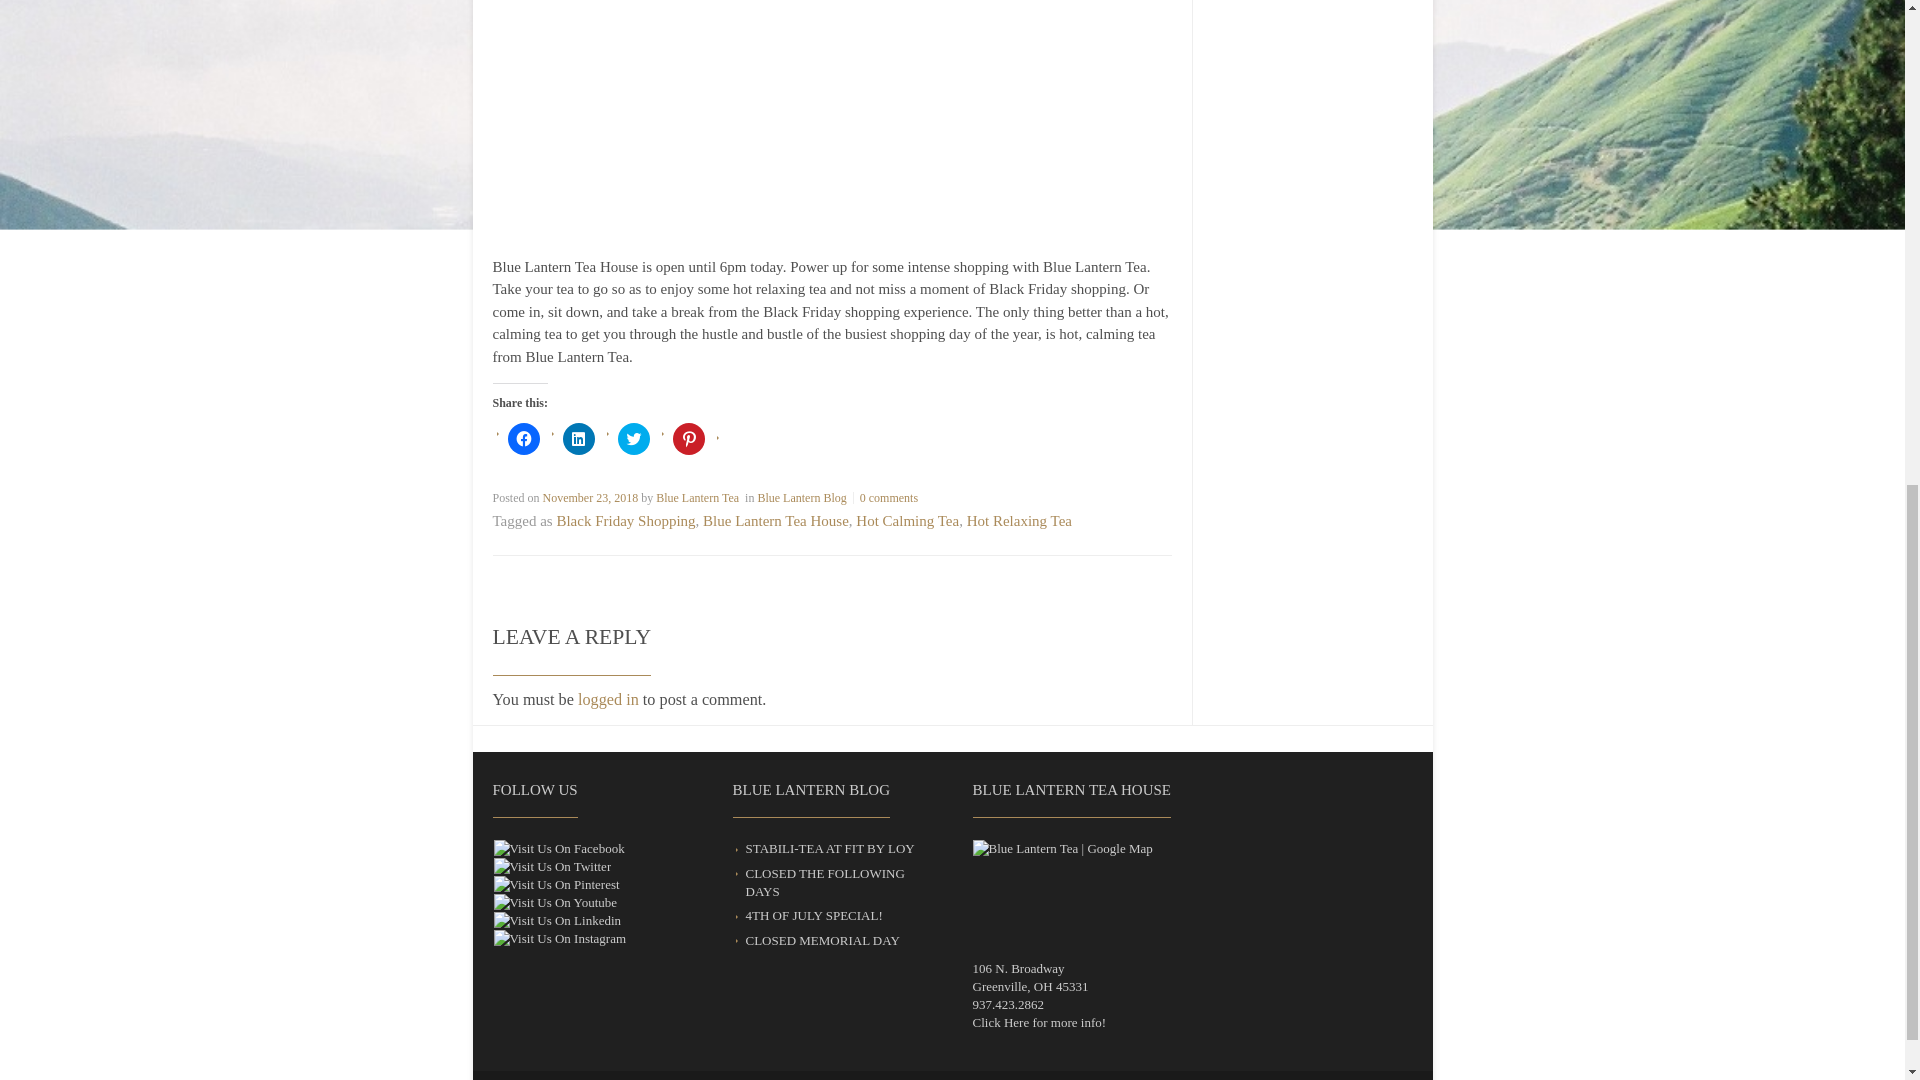 The image size is (1920, 1080). Describe the element at coordinates (688, 438) in the screenshot. I see `Click to share on Pinterest` at that location.